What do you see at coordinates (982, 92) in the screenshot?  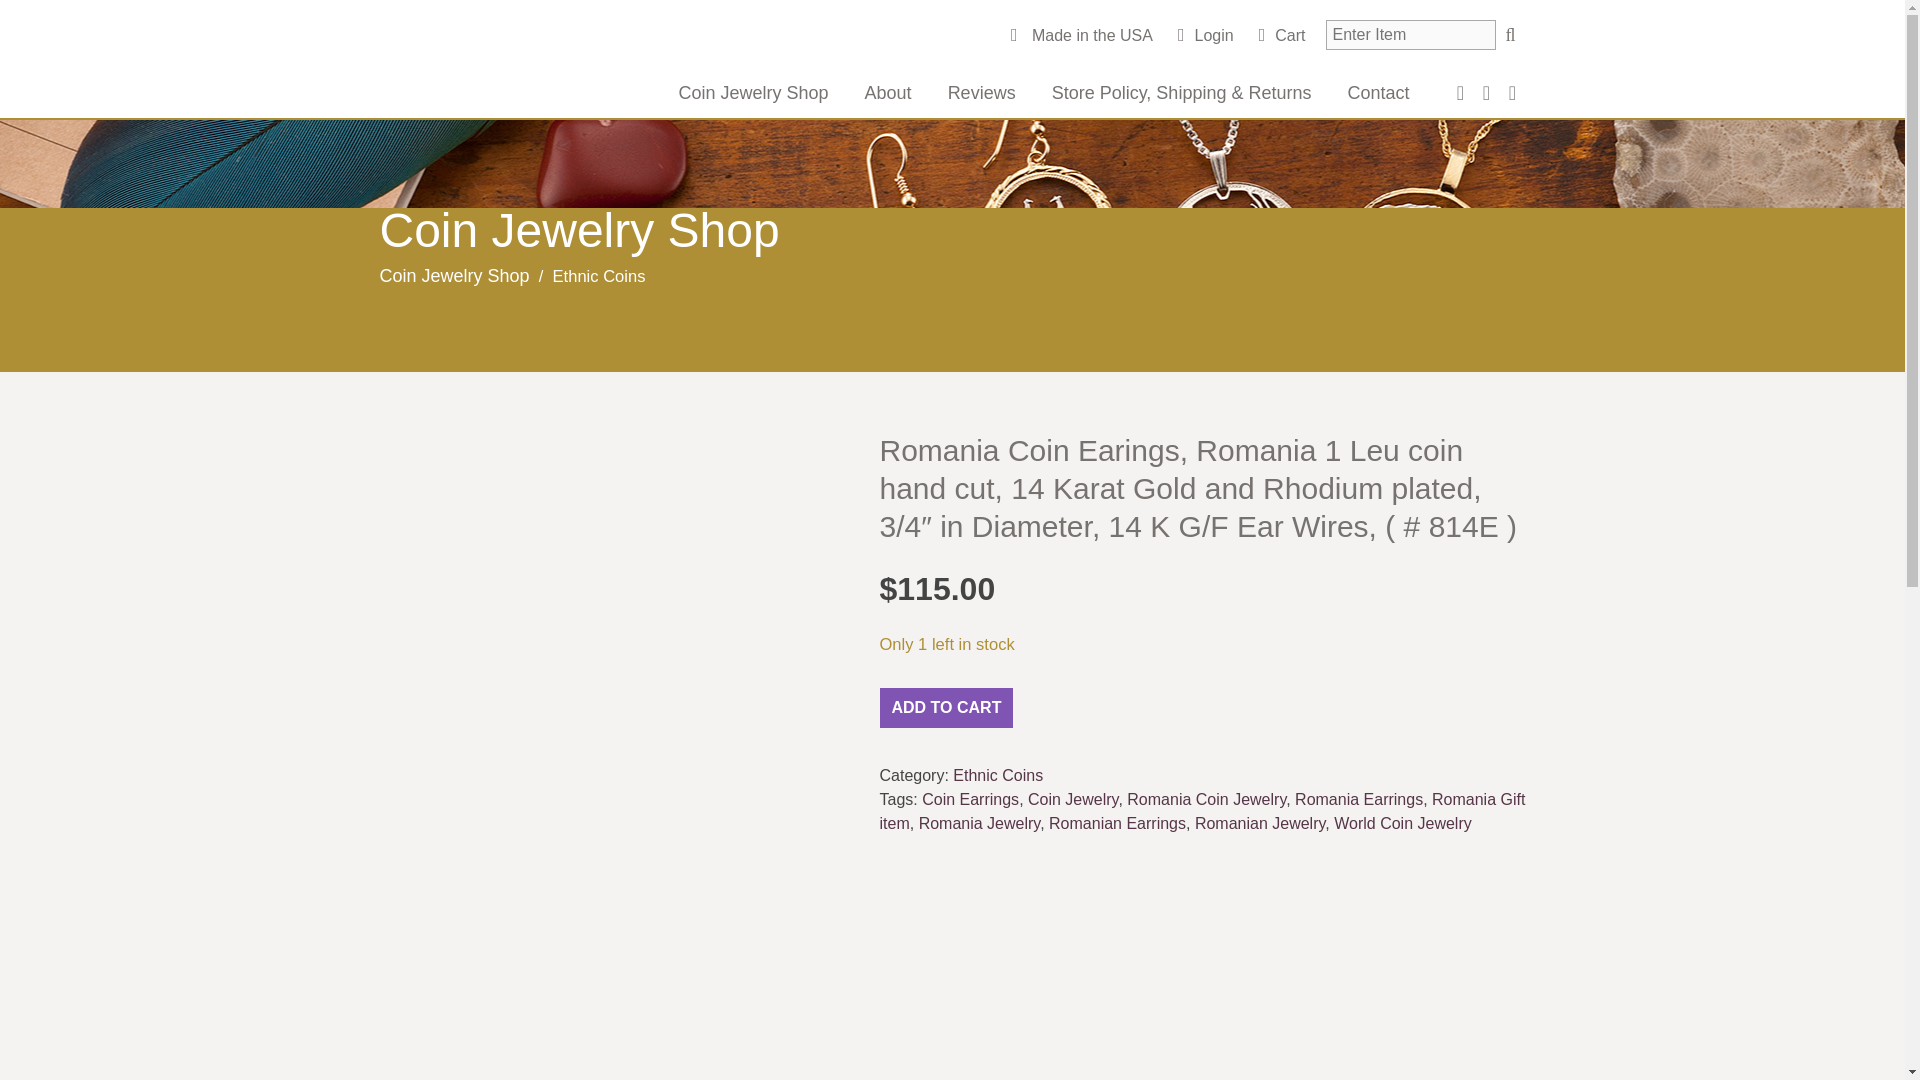 I see `Reviews` at bounding box center [982, 92].